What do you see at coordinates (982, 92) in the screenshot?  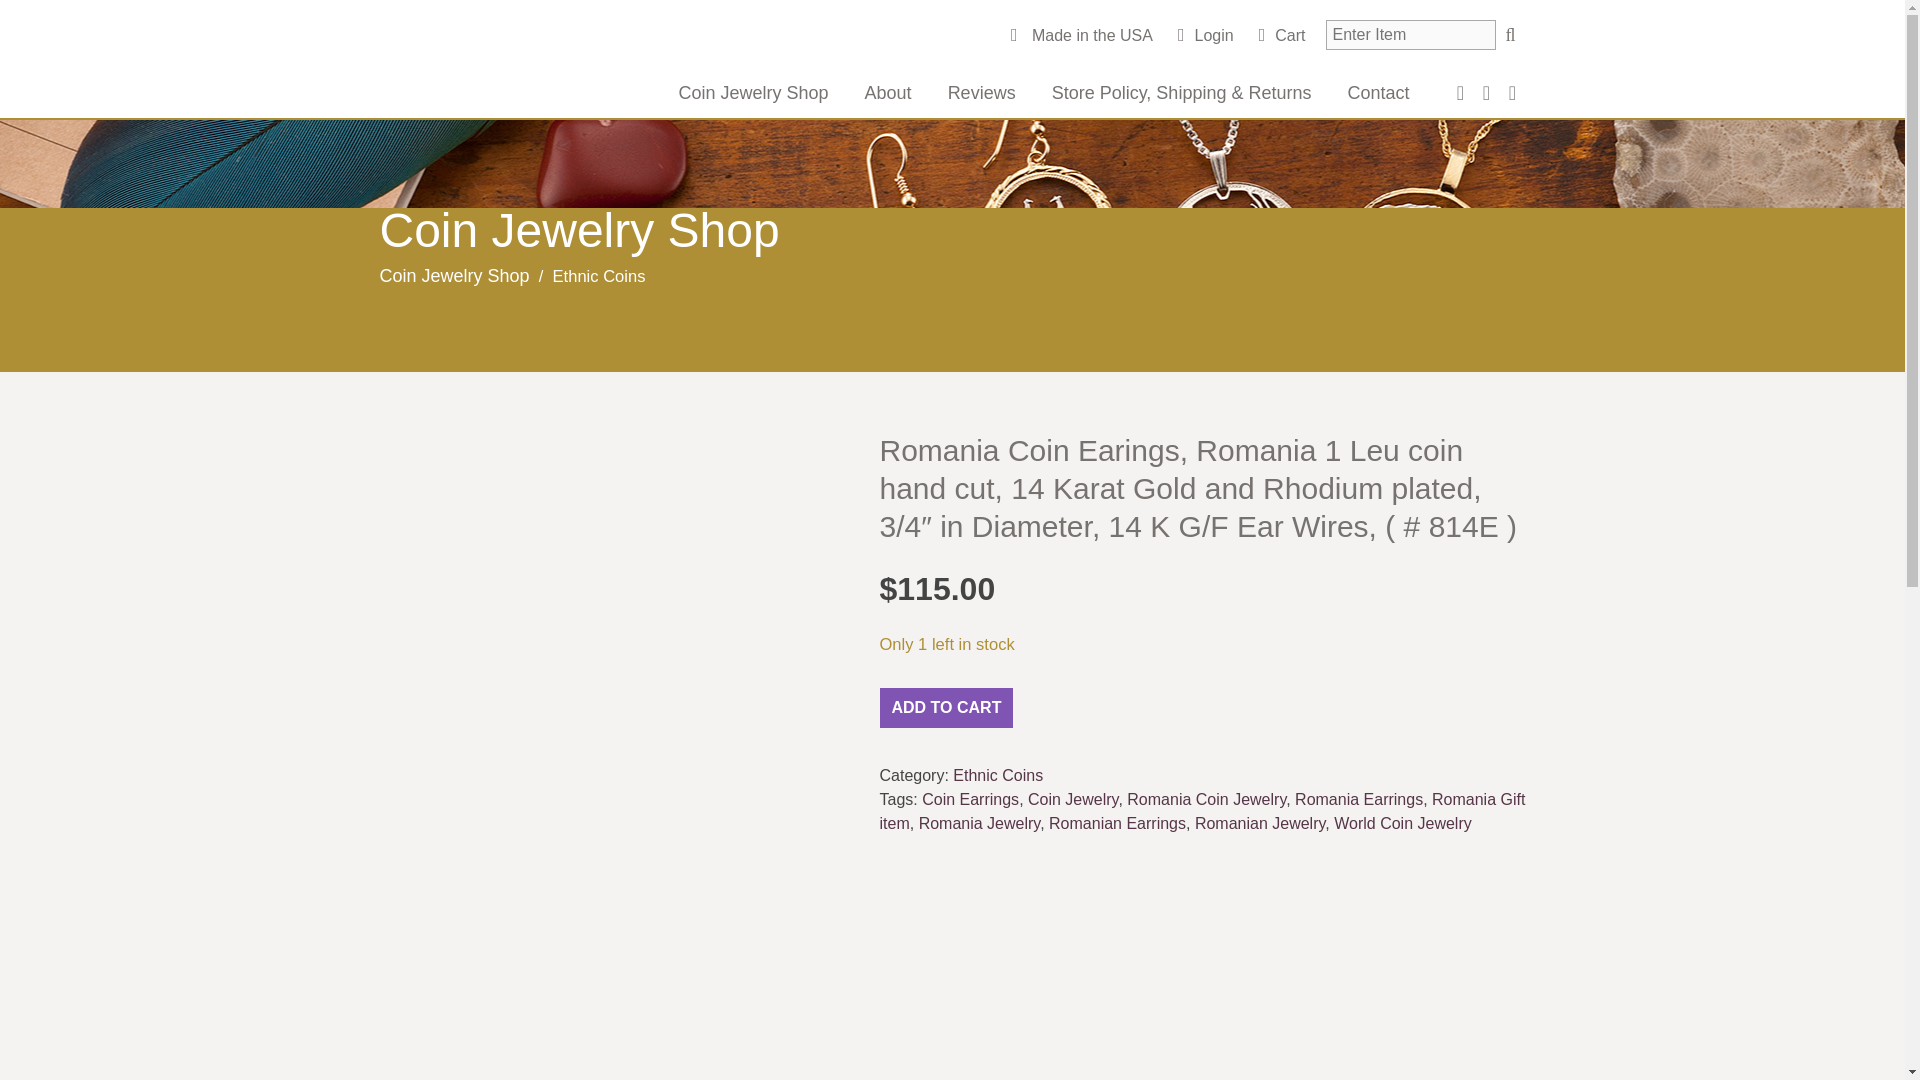 I see `Reviews` at bounding box center [982, 92].